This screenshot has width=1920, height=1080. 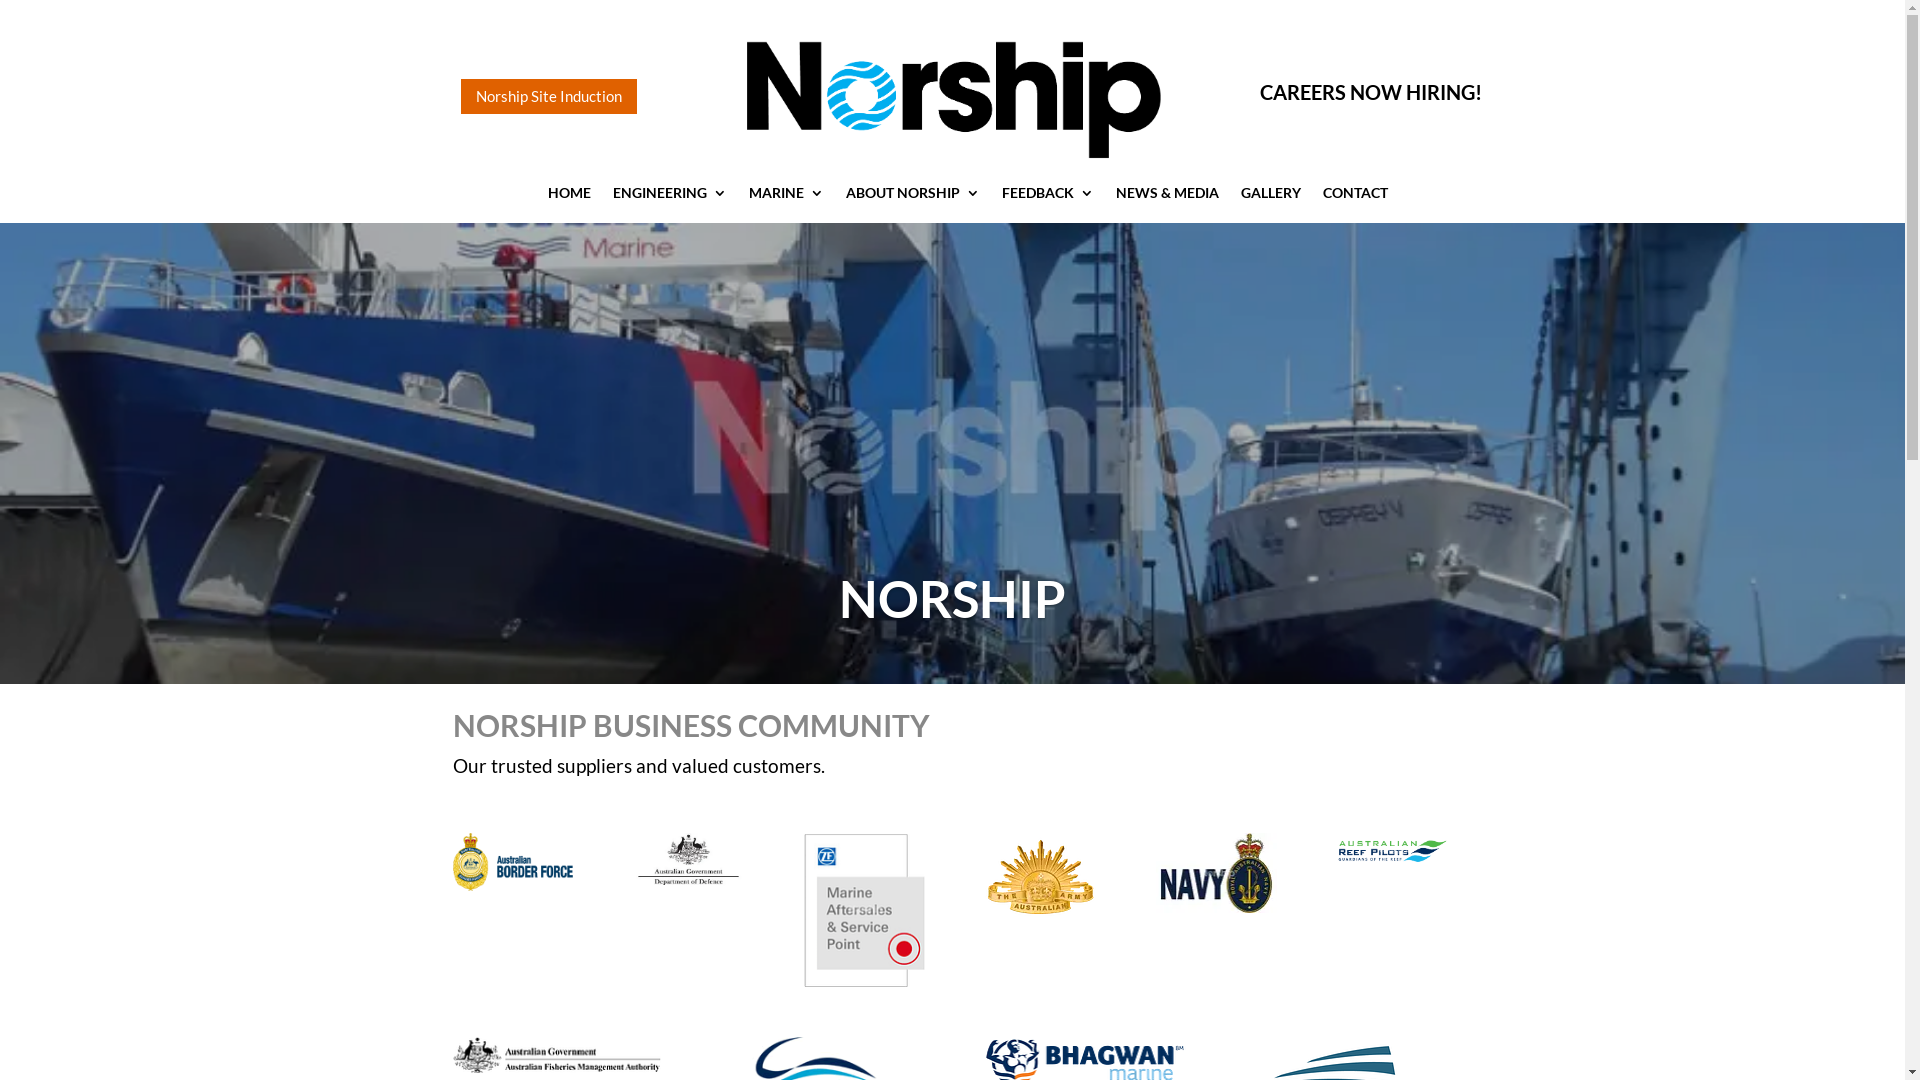 What do you see at coordinates (1168, 197) in the screenshot?
I see `NEWS & MEDIA` at bounding box center [1168, 197].